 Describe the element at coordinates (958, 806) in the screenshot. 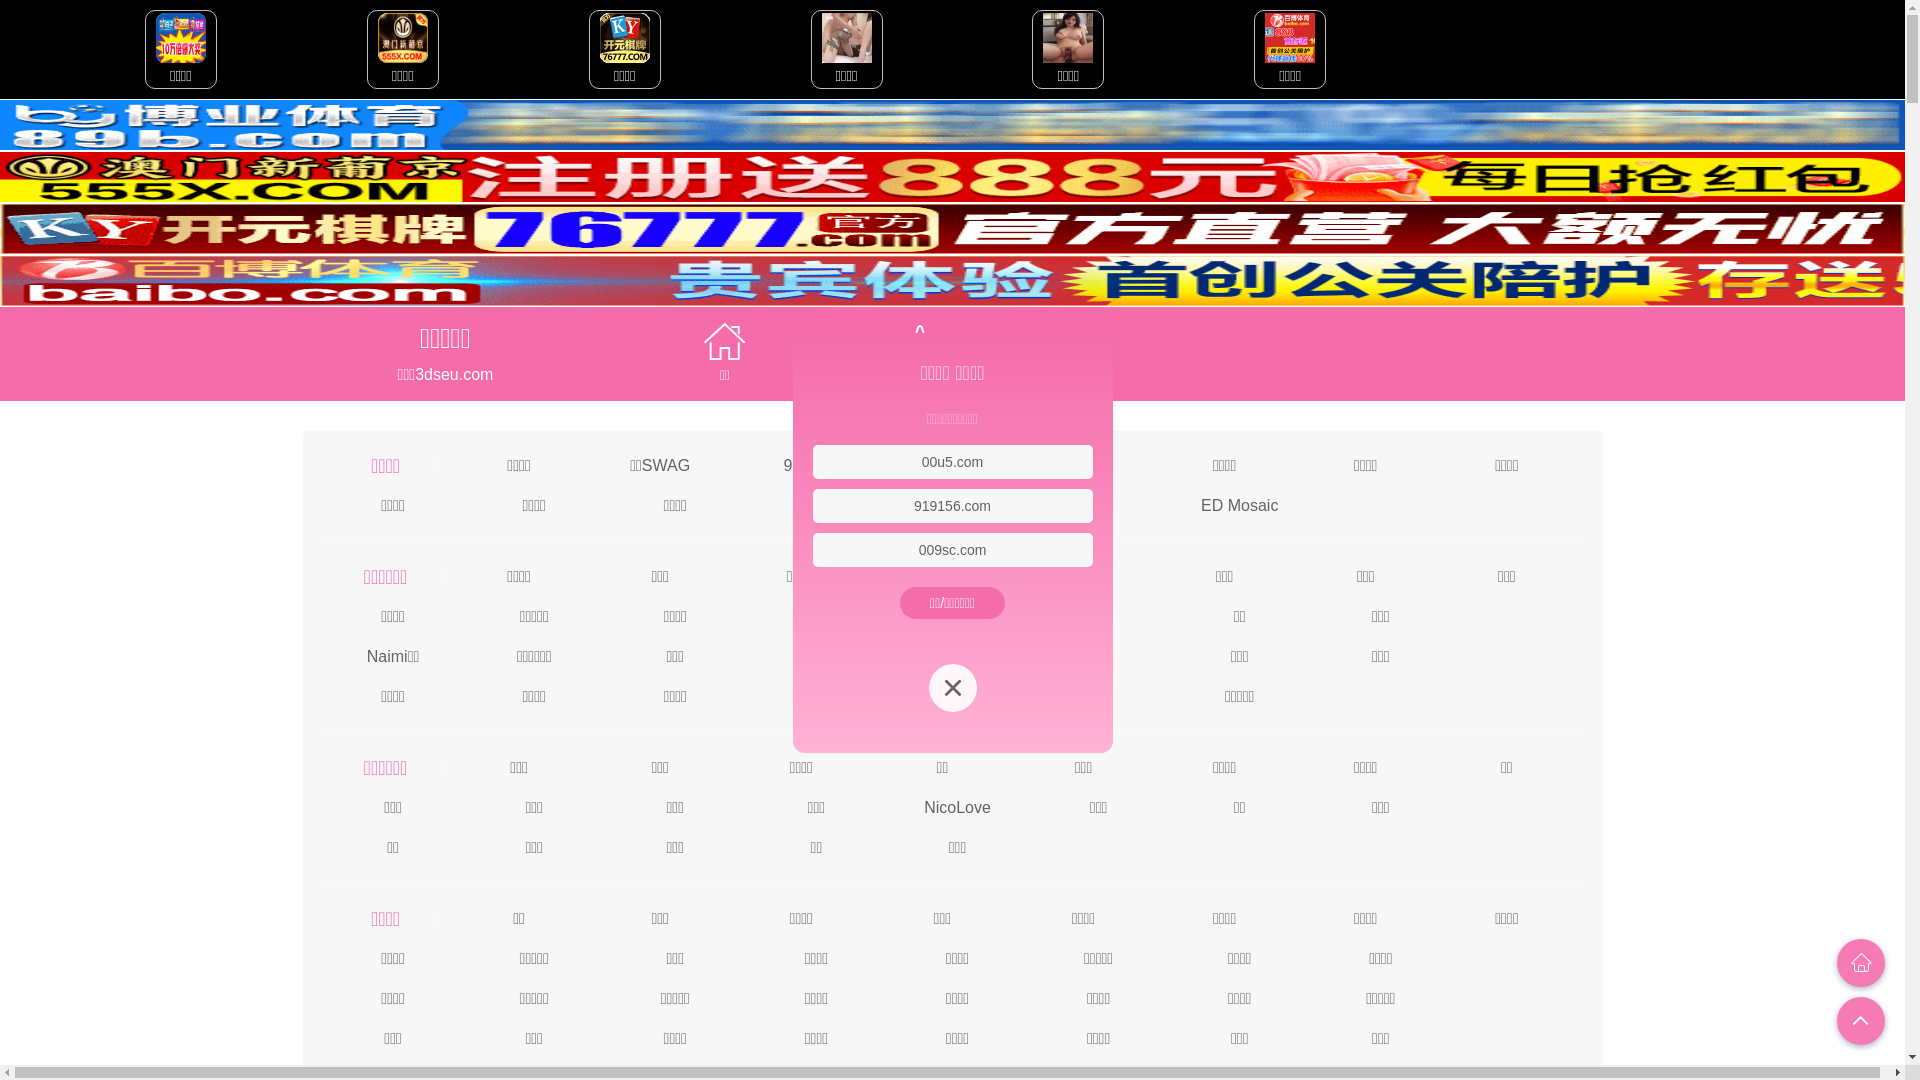

I see `NicoLove` at that location.